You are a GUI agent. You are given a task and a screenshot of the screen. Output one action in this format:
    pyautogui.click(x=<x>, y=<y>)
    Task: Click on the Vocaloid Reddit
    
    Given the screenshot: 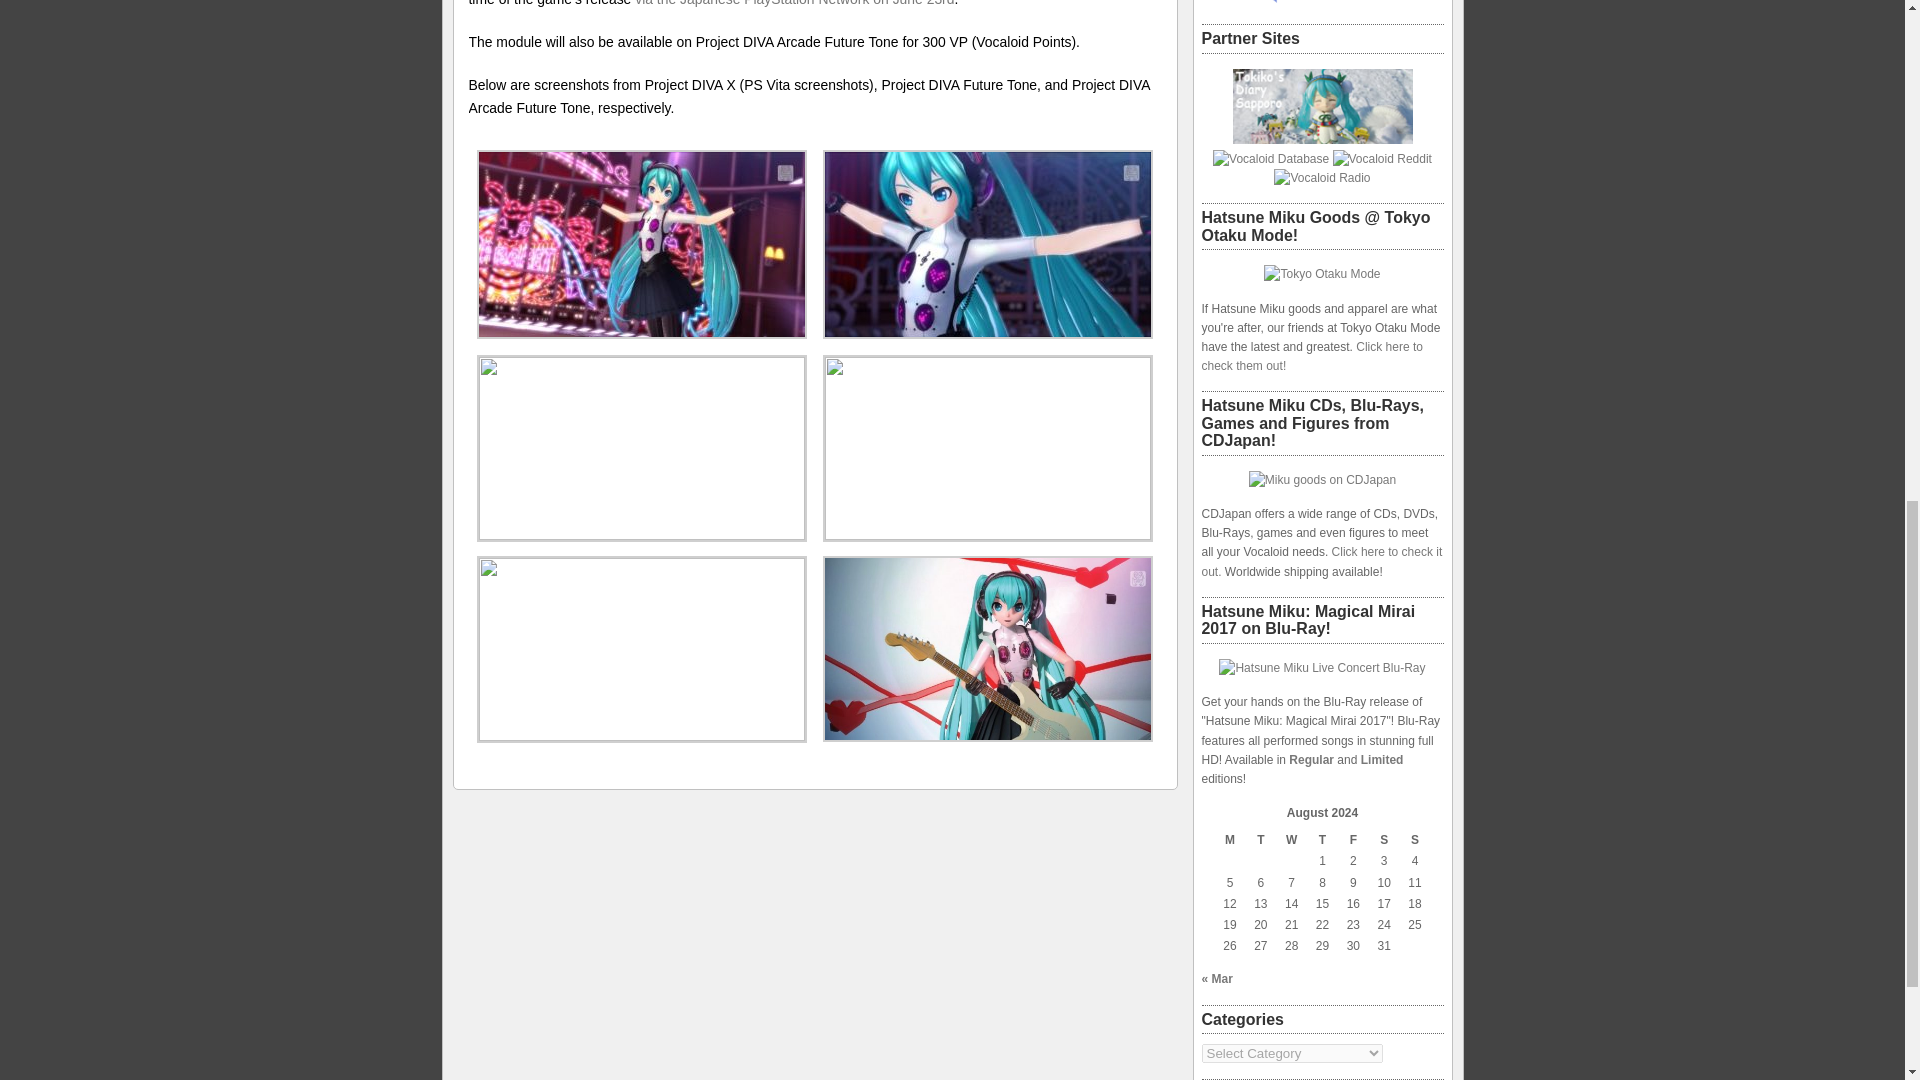 What is the action you would take?
    pyautogui.click(x=1382, y=159)
    